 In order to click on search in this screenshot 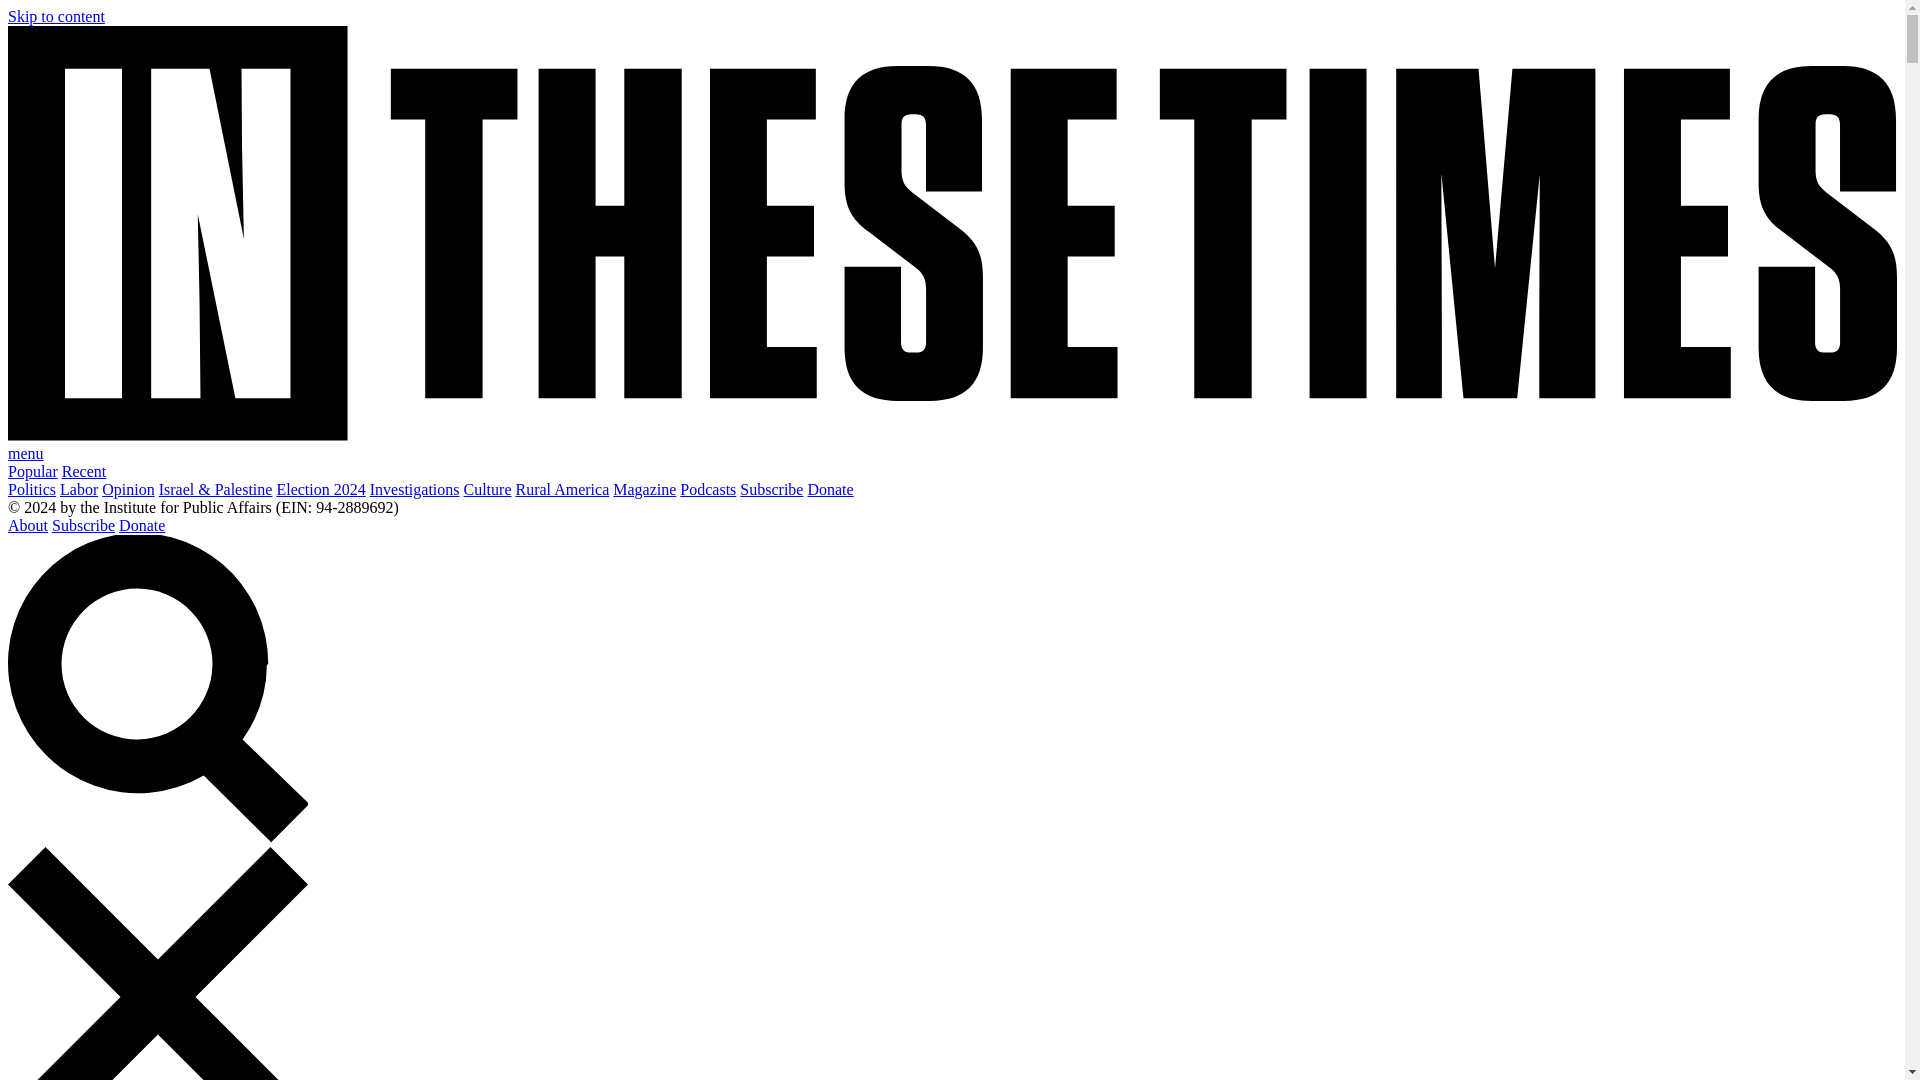, I will do `click(157, 688)`.